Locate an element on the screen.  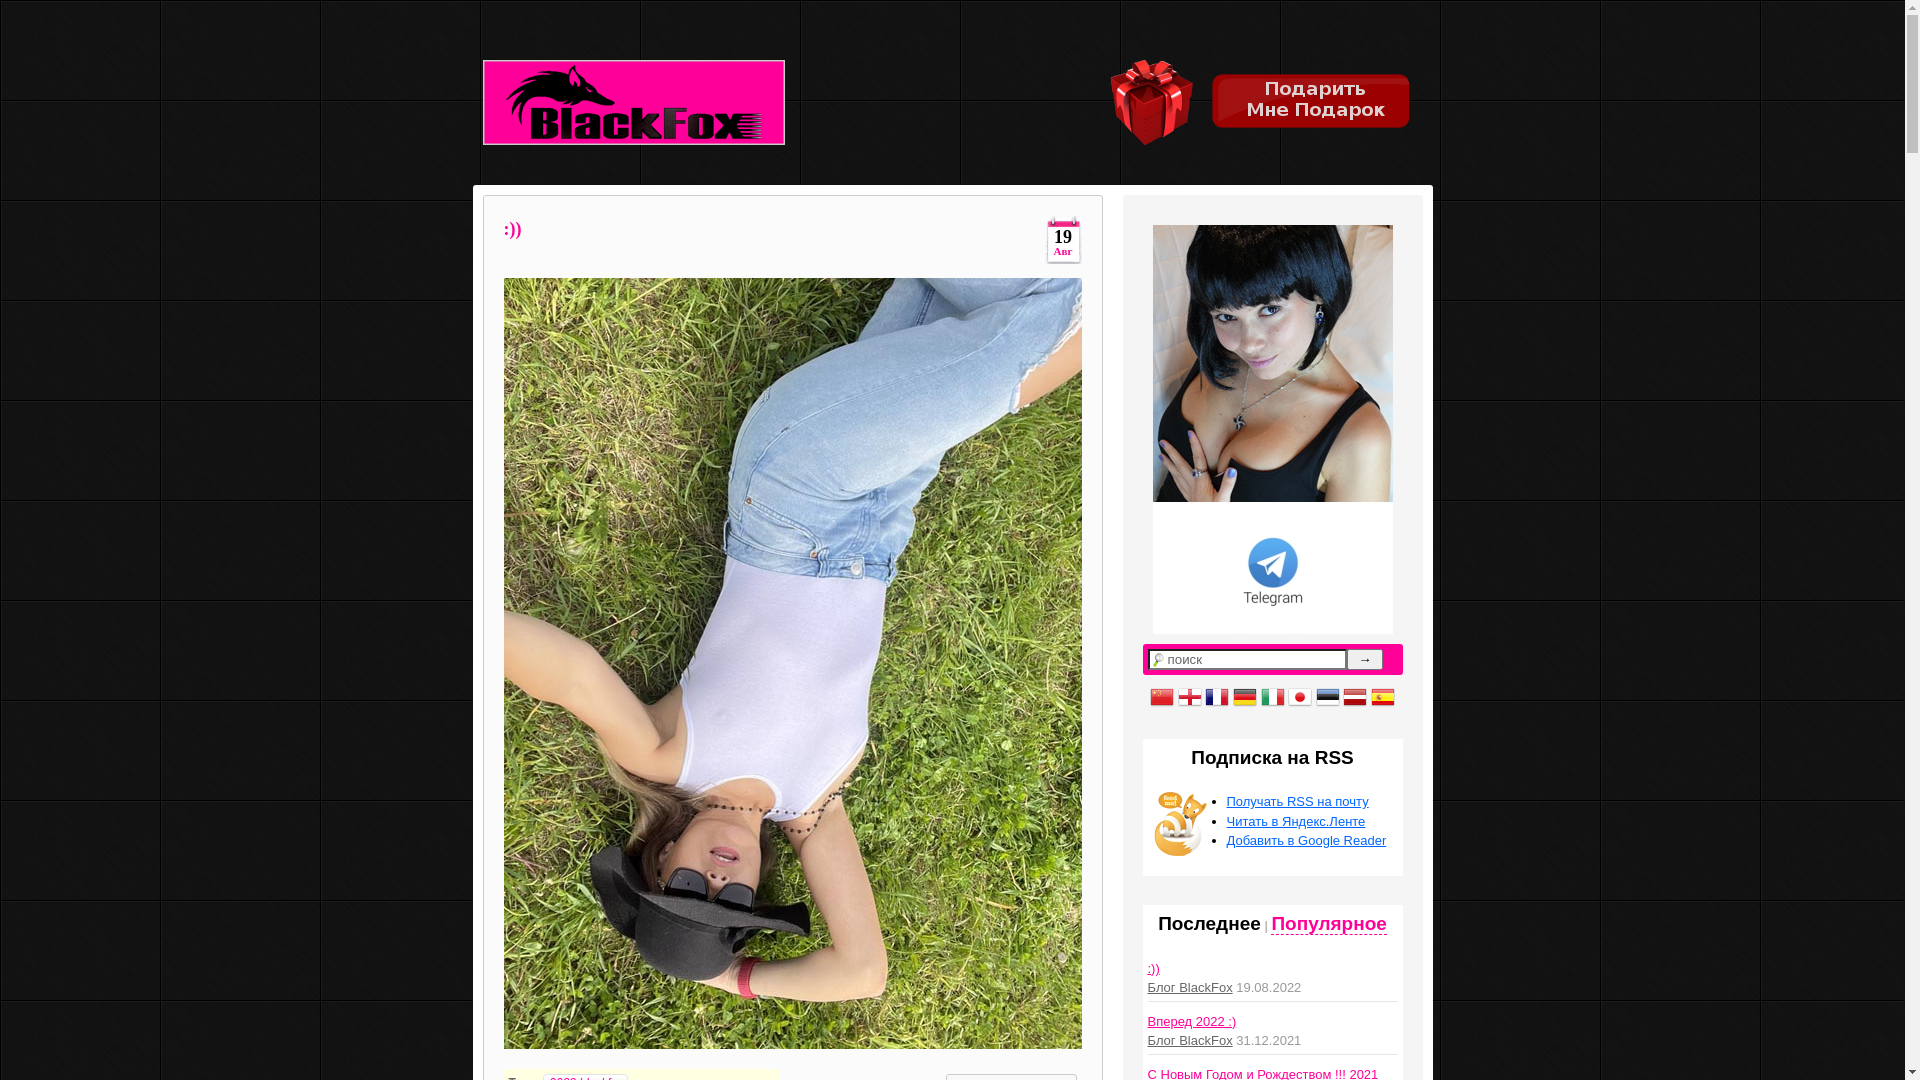
:)) is located at coordinates (1154, 968).